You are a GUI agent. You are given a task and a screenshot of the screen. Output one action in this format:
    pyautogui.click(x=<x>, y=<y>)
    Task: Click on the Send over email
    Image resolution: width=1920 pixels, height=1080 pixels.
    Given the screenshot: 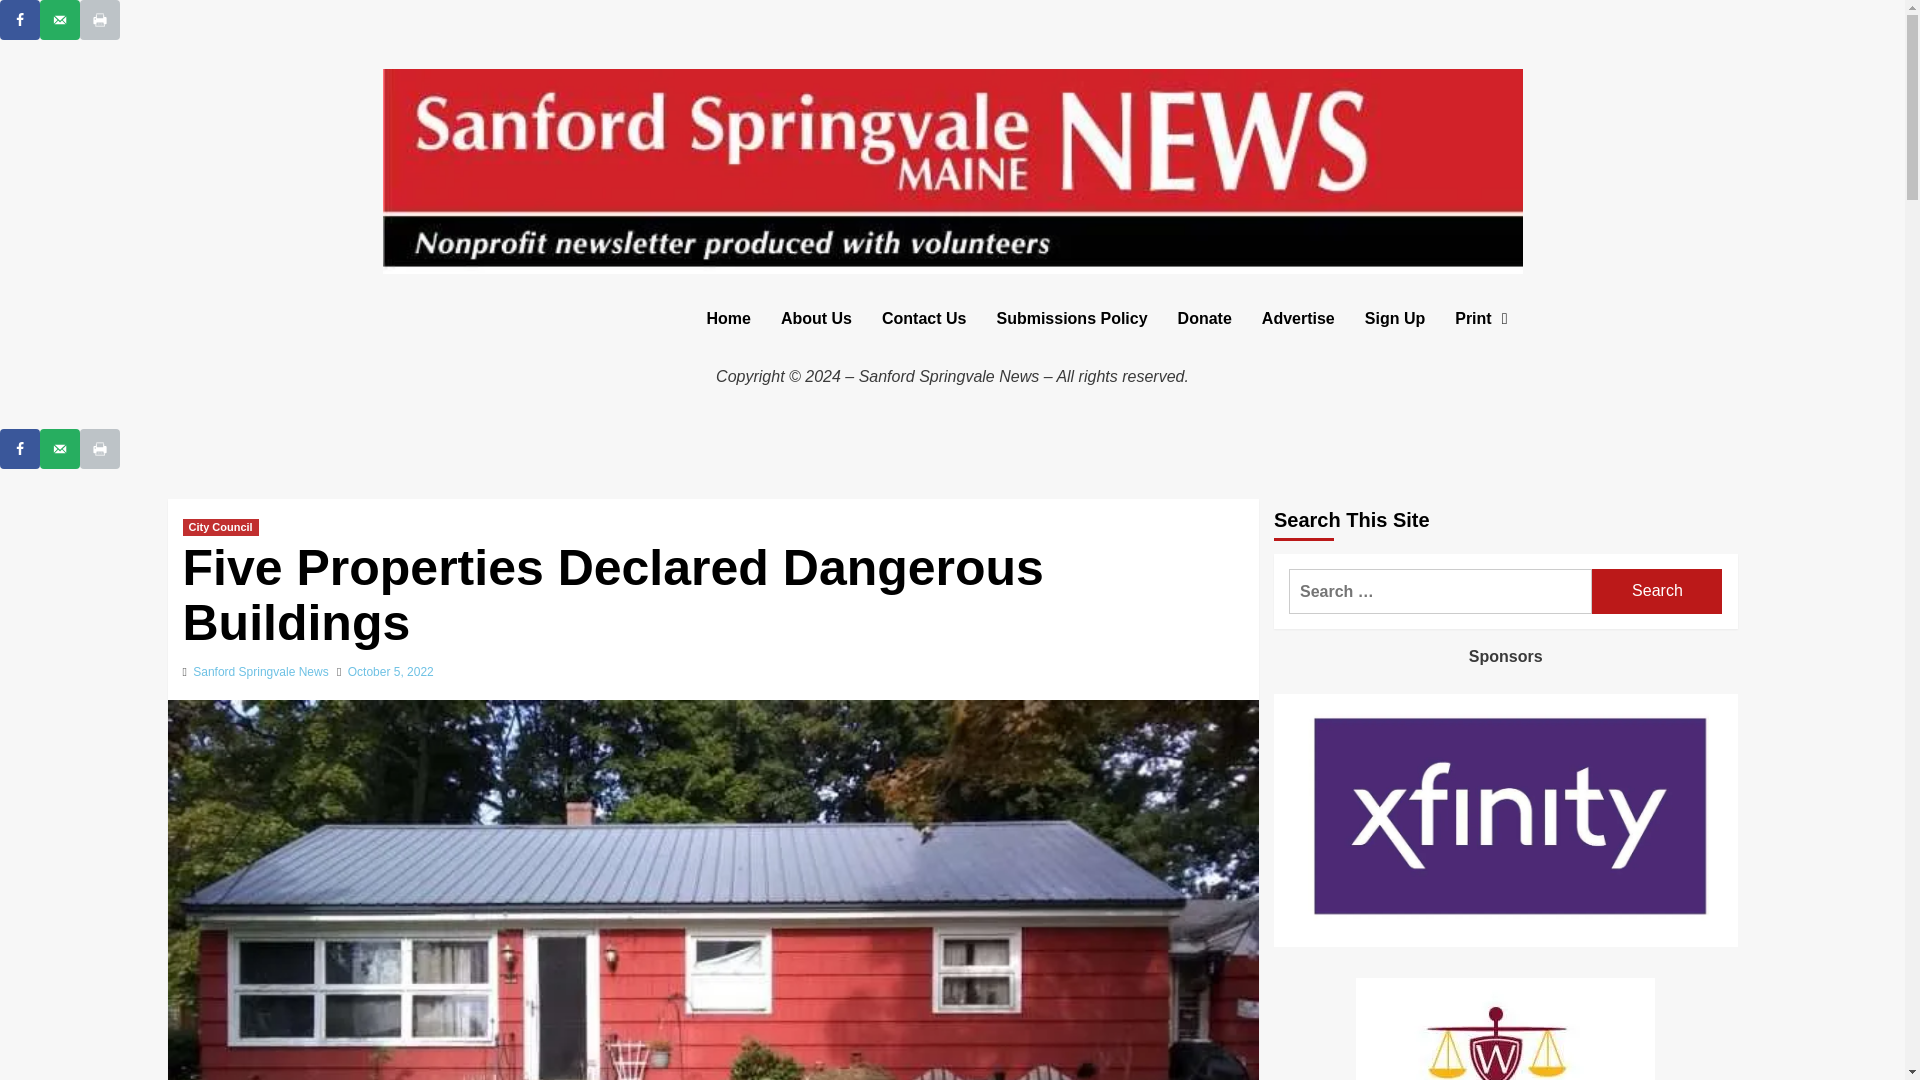 What is the action you would take?
    pyautogui.click(x=60, y=448)
    